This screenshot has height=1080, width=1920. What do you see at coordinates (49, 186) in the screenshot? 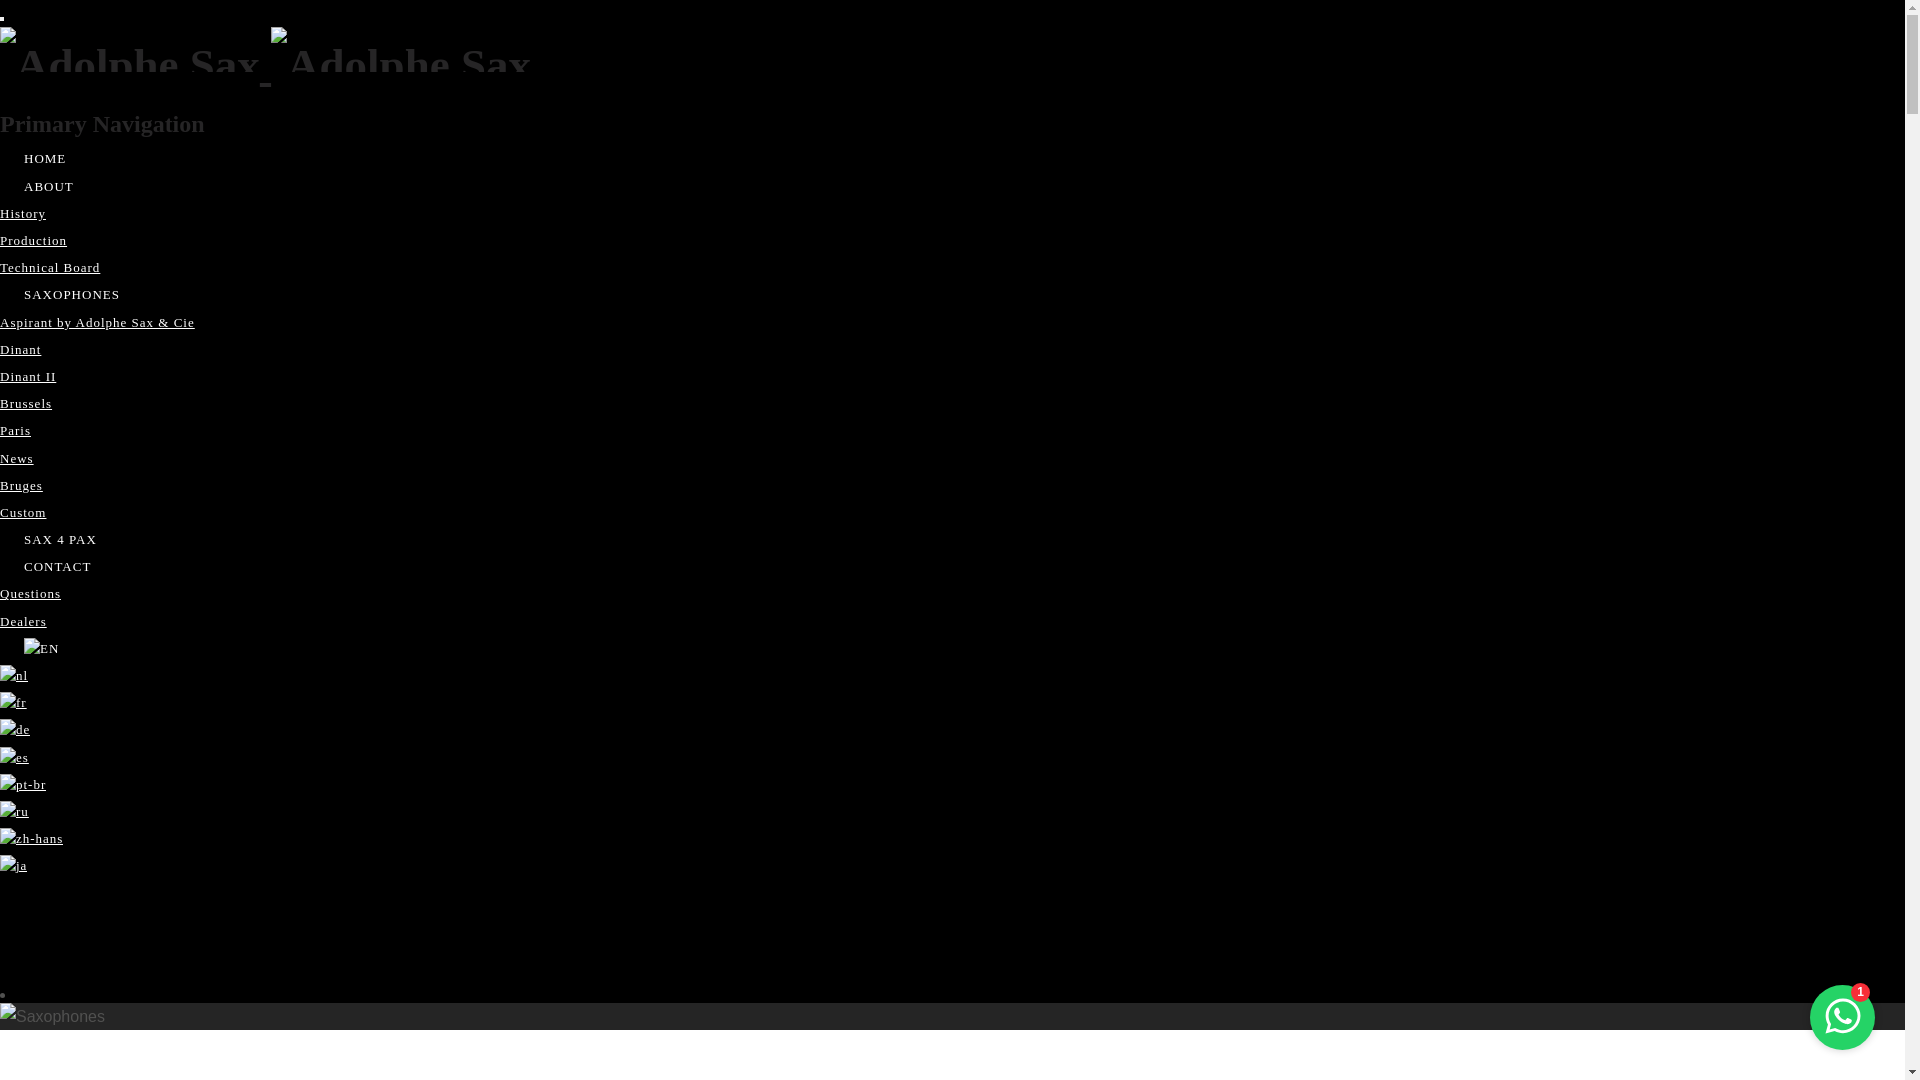
I see `ABOUT` at bounding box center [49, 186].